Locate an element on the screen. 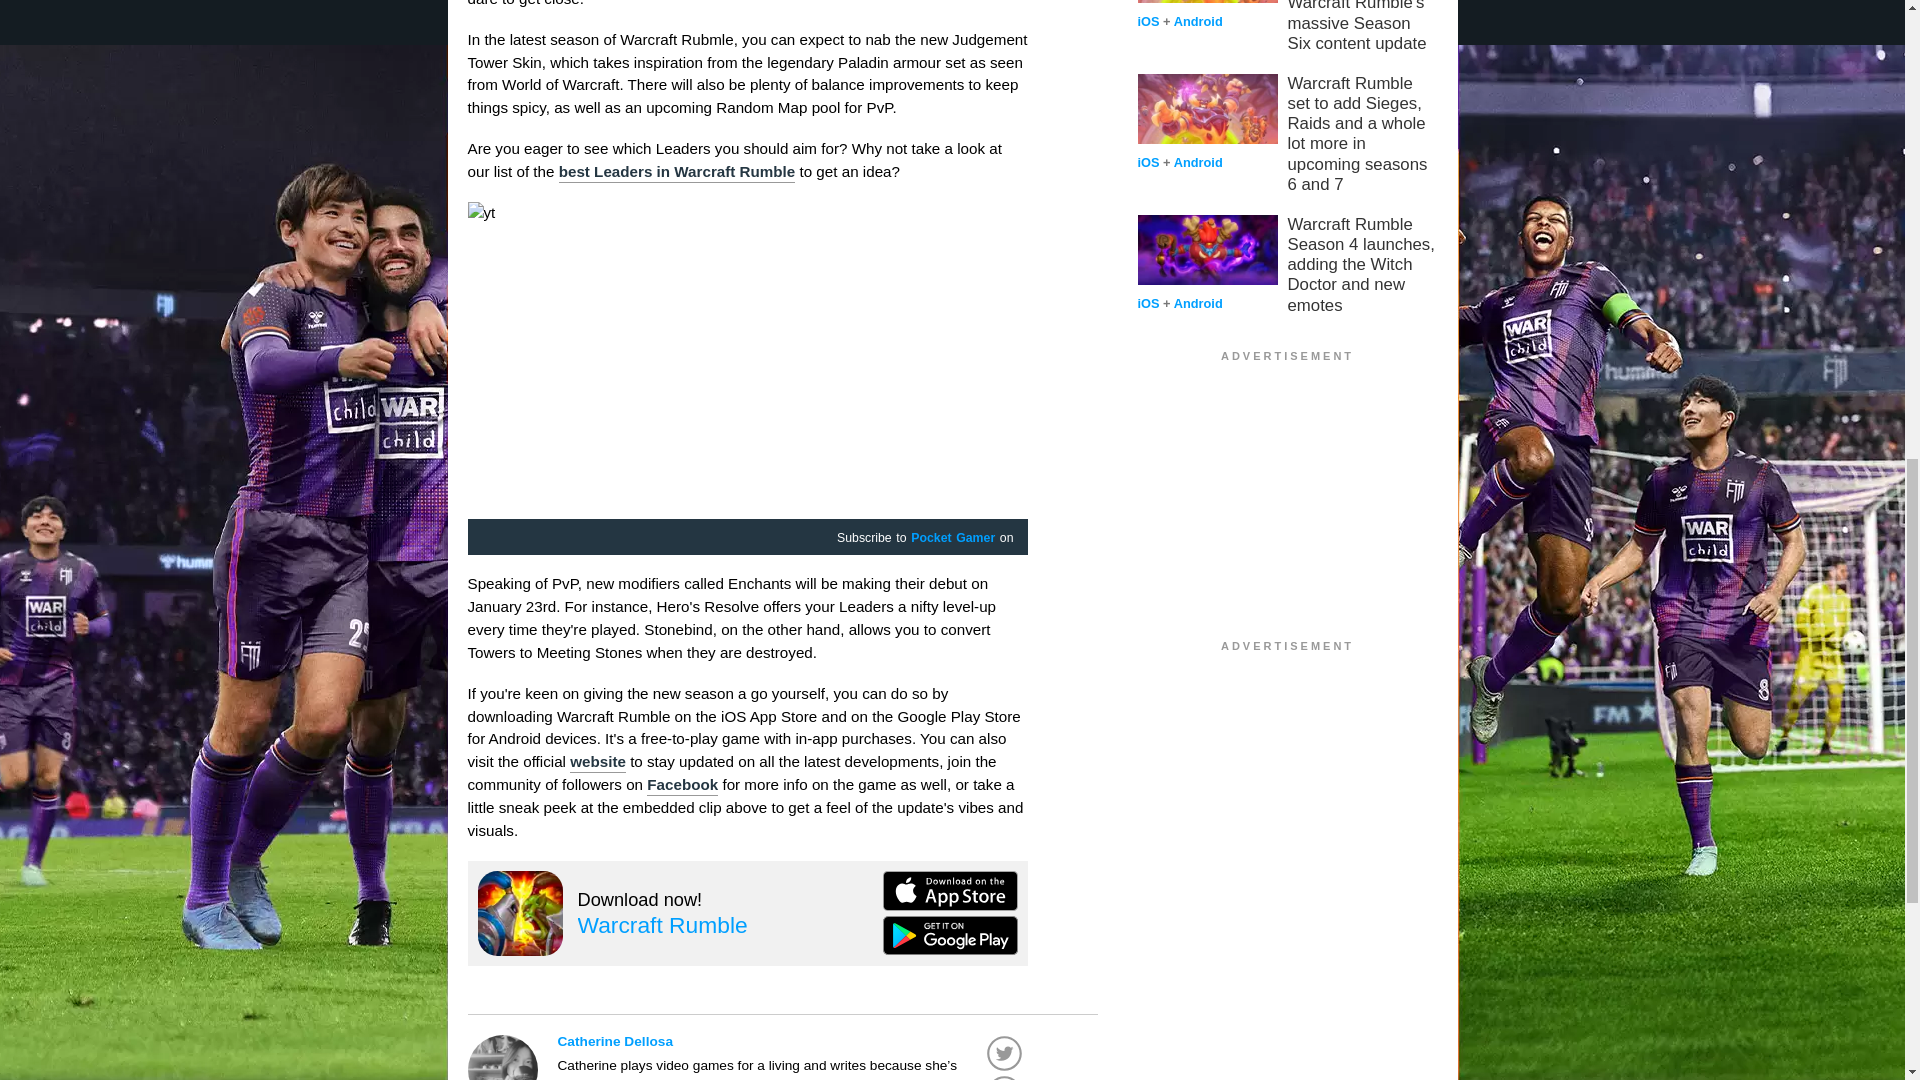  Pocket Gamer is located at coordinates (952, 538).